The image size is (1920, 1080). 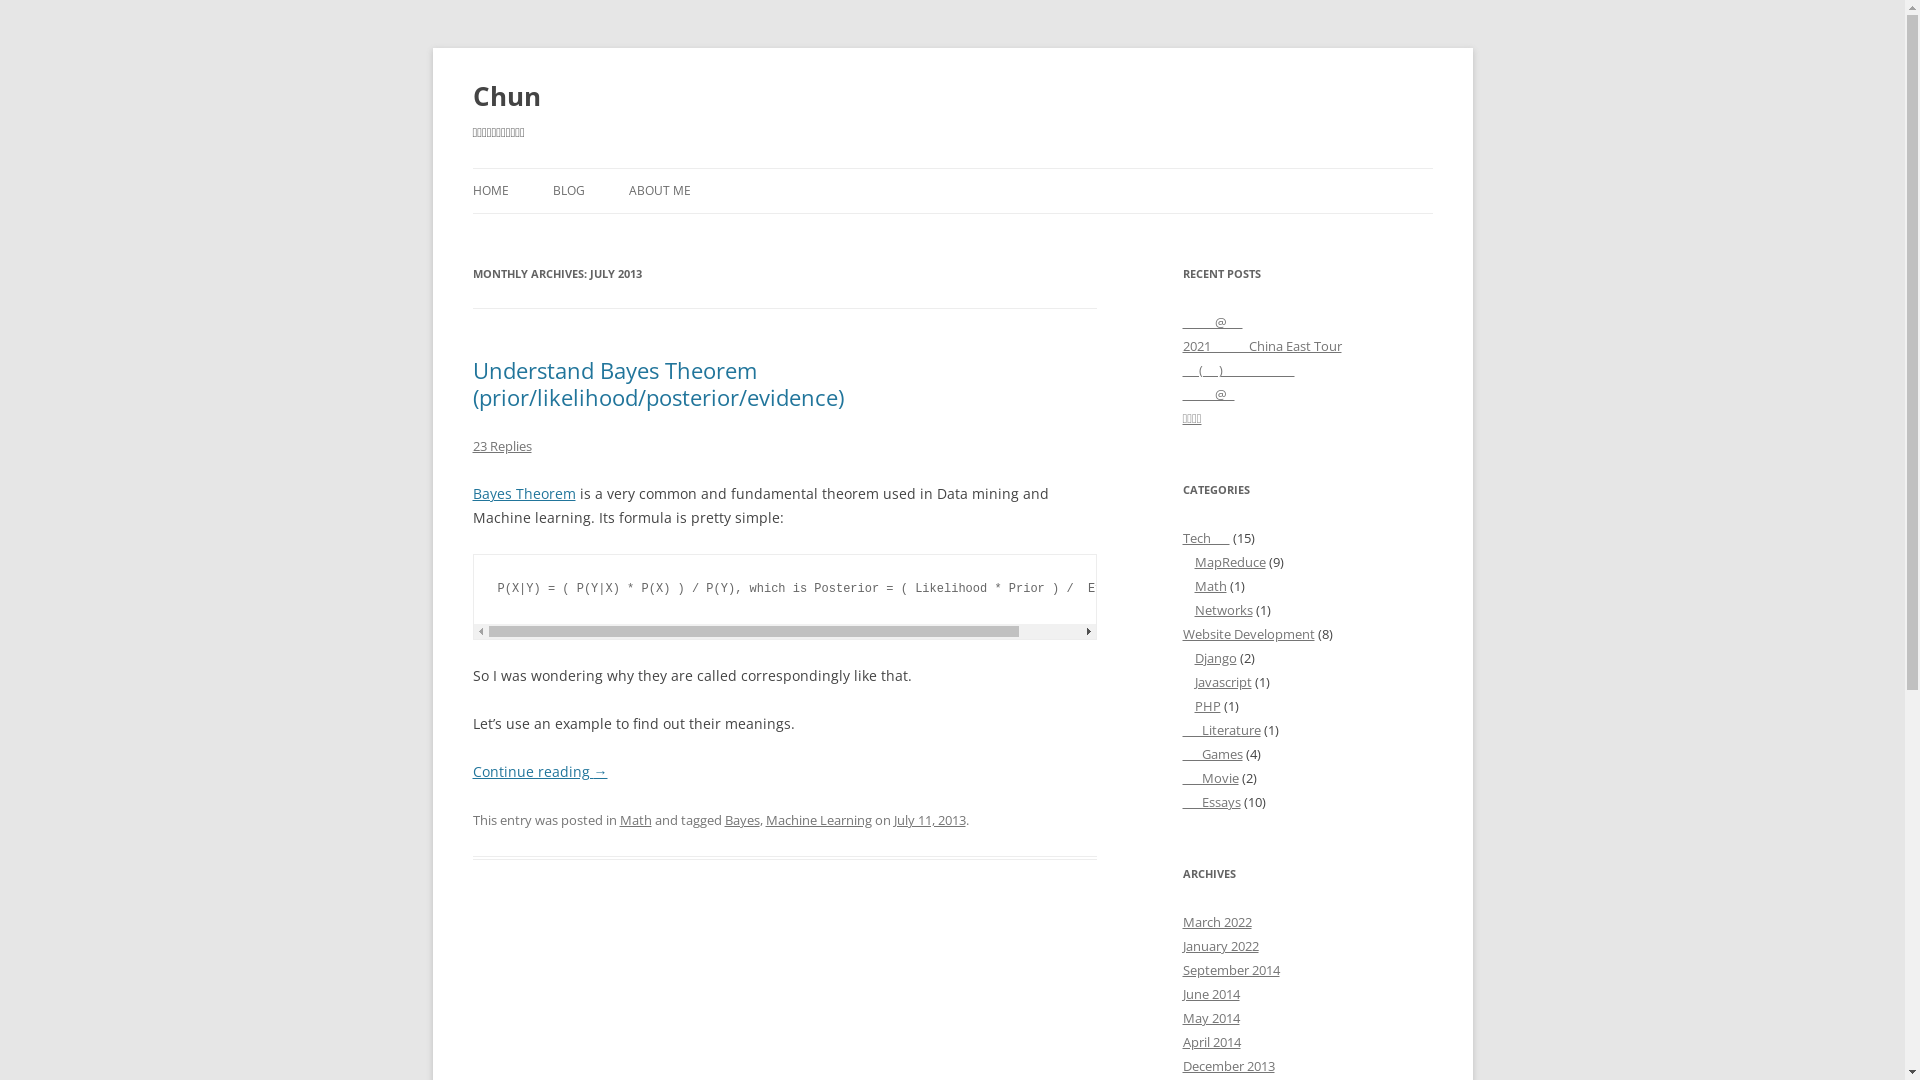 I want to click on June 2014, so click(x=1210, y=994).